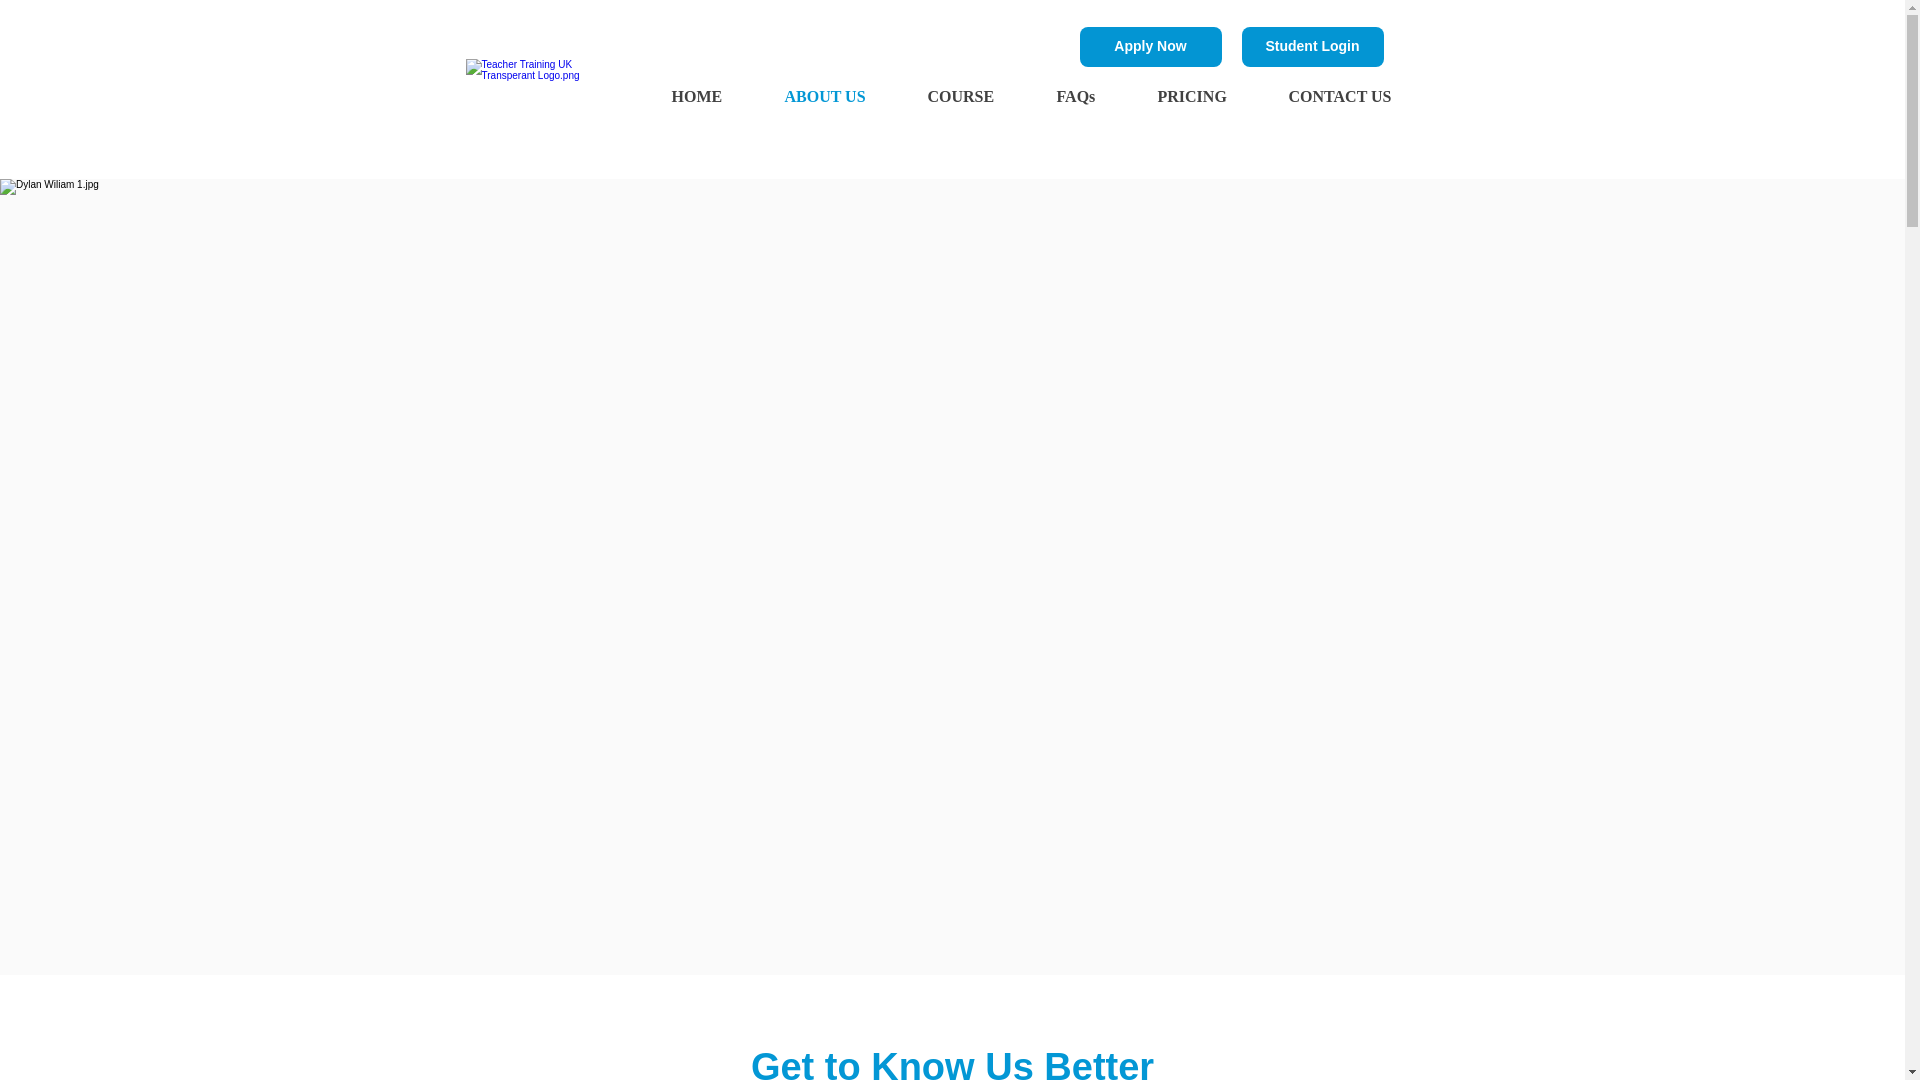 This screenshot has width=1920, height=1080. What do you see at coordinates (841, 97) in the screenshot?
I see `ABOUT US` at bounding box center [841, 97].